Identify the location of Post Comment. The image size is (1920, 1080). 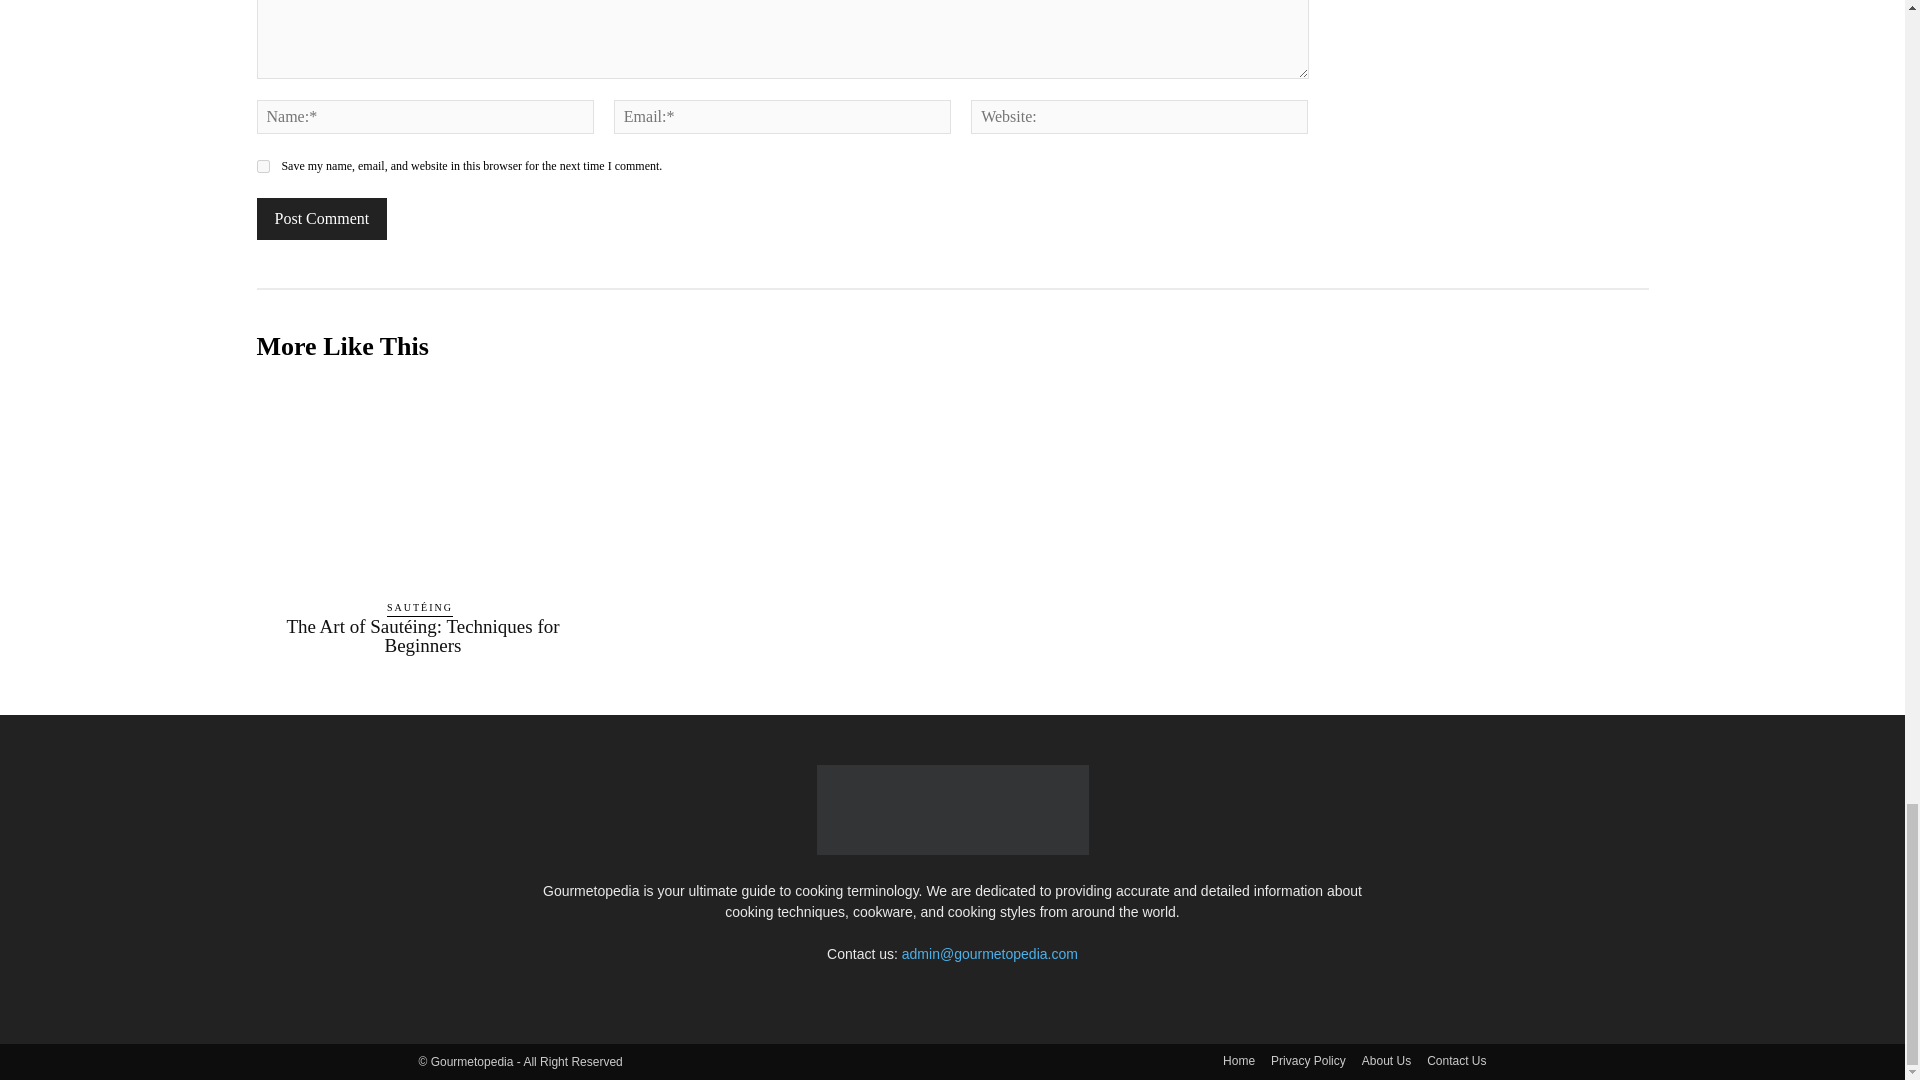
(321, 218).